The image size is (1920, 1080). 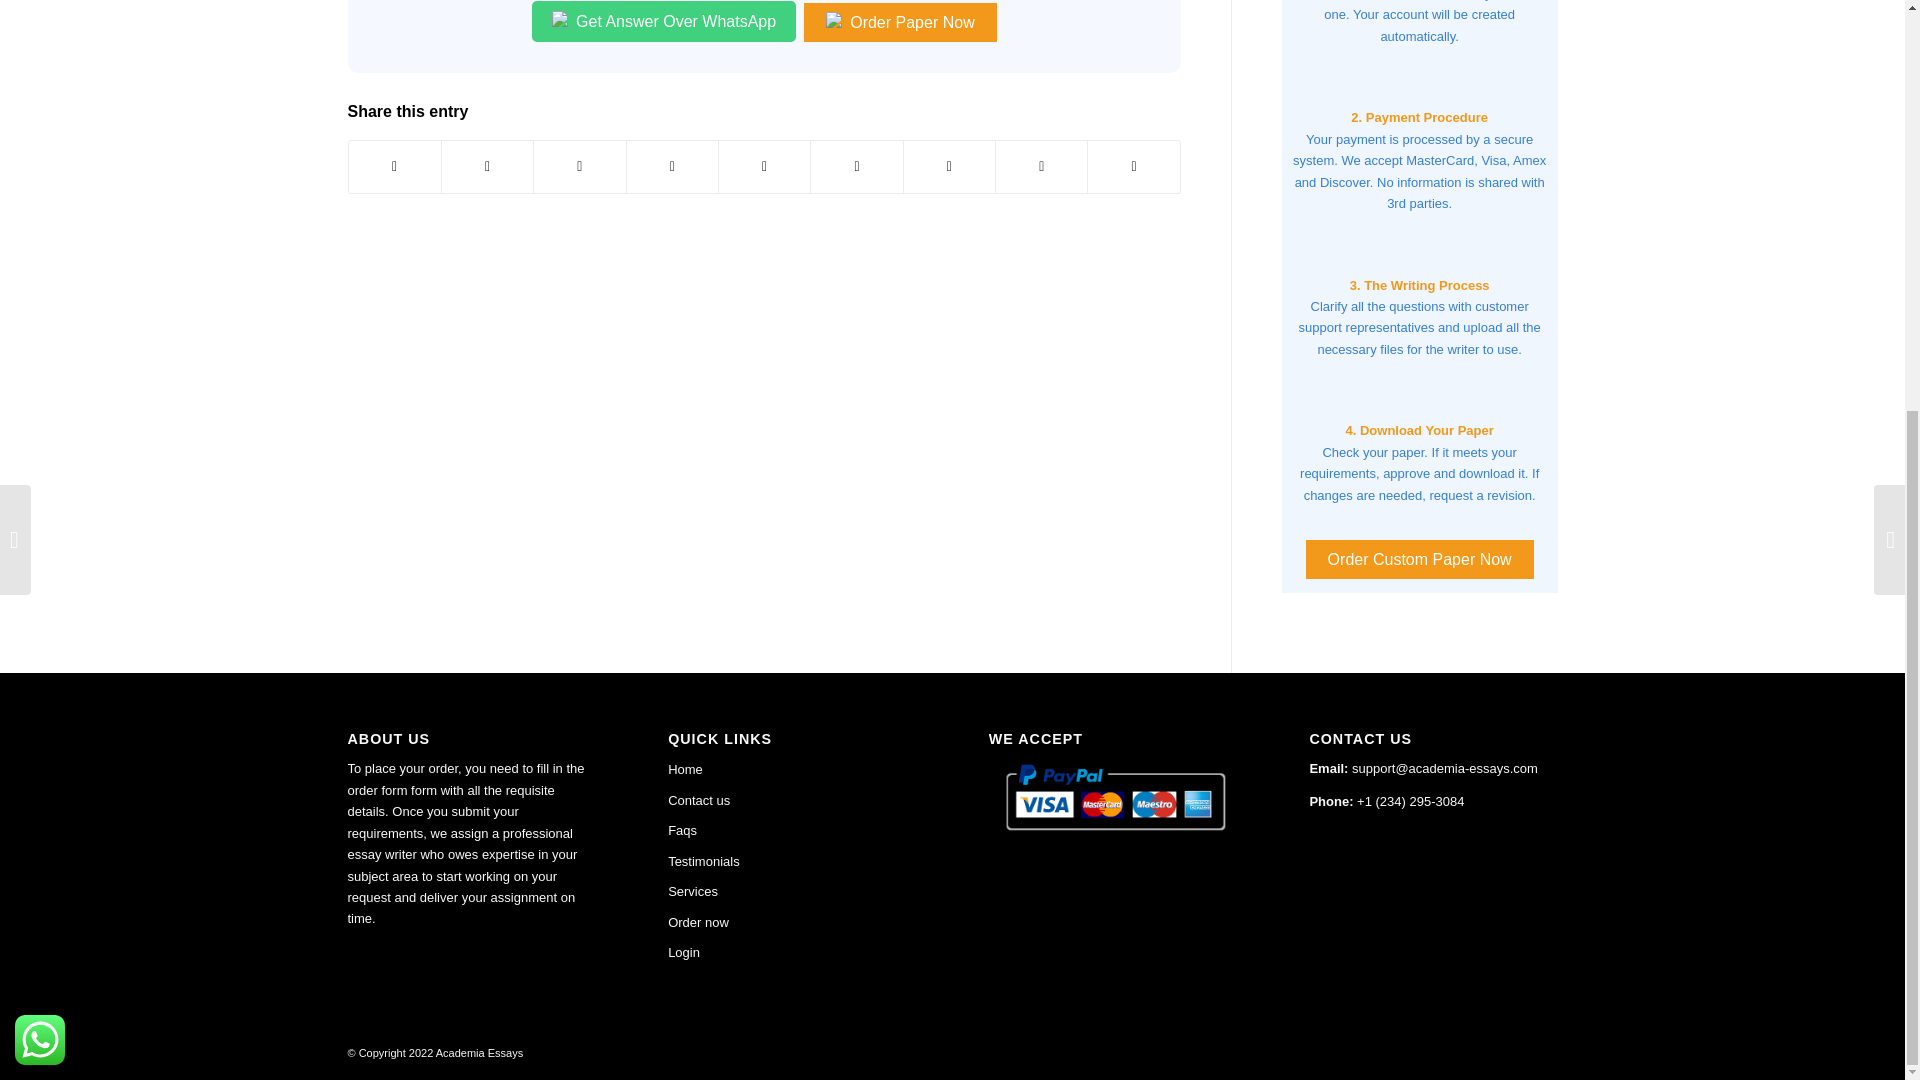 What do you see at coordinates (792, 923) in the screenshot?
I see `Order now` at bounding box center [792, 923].